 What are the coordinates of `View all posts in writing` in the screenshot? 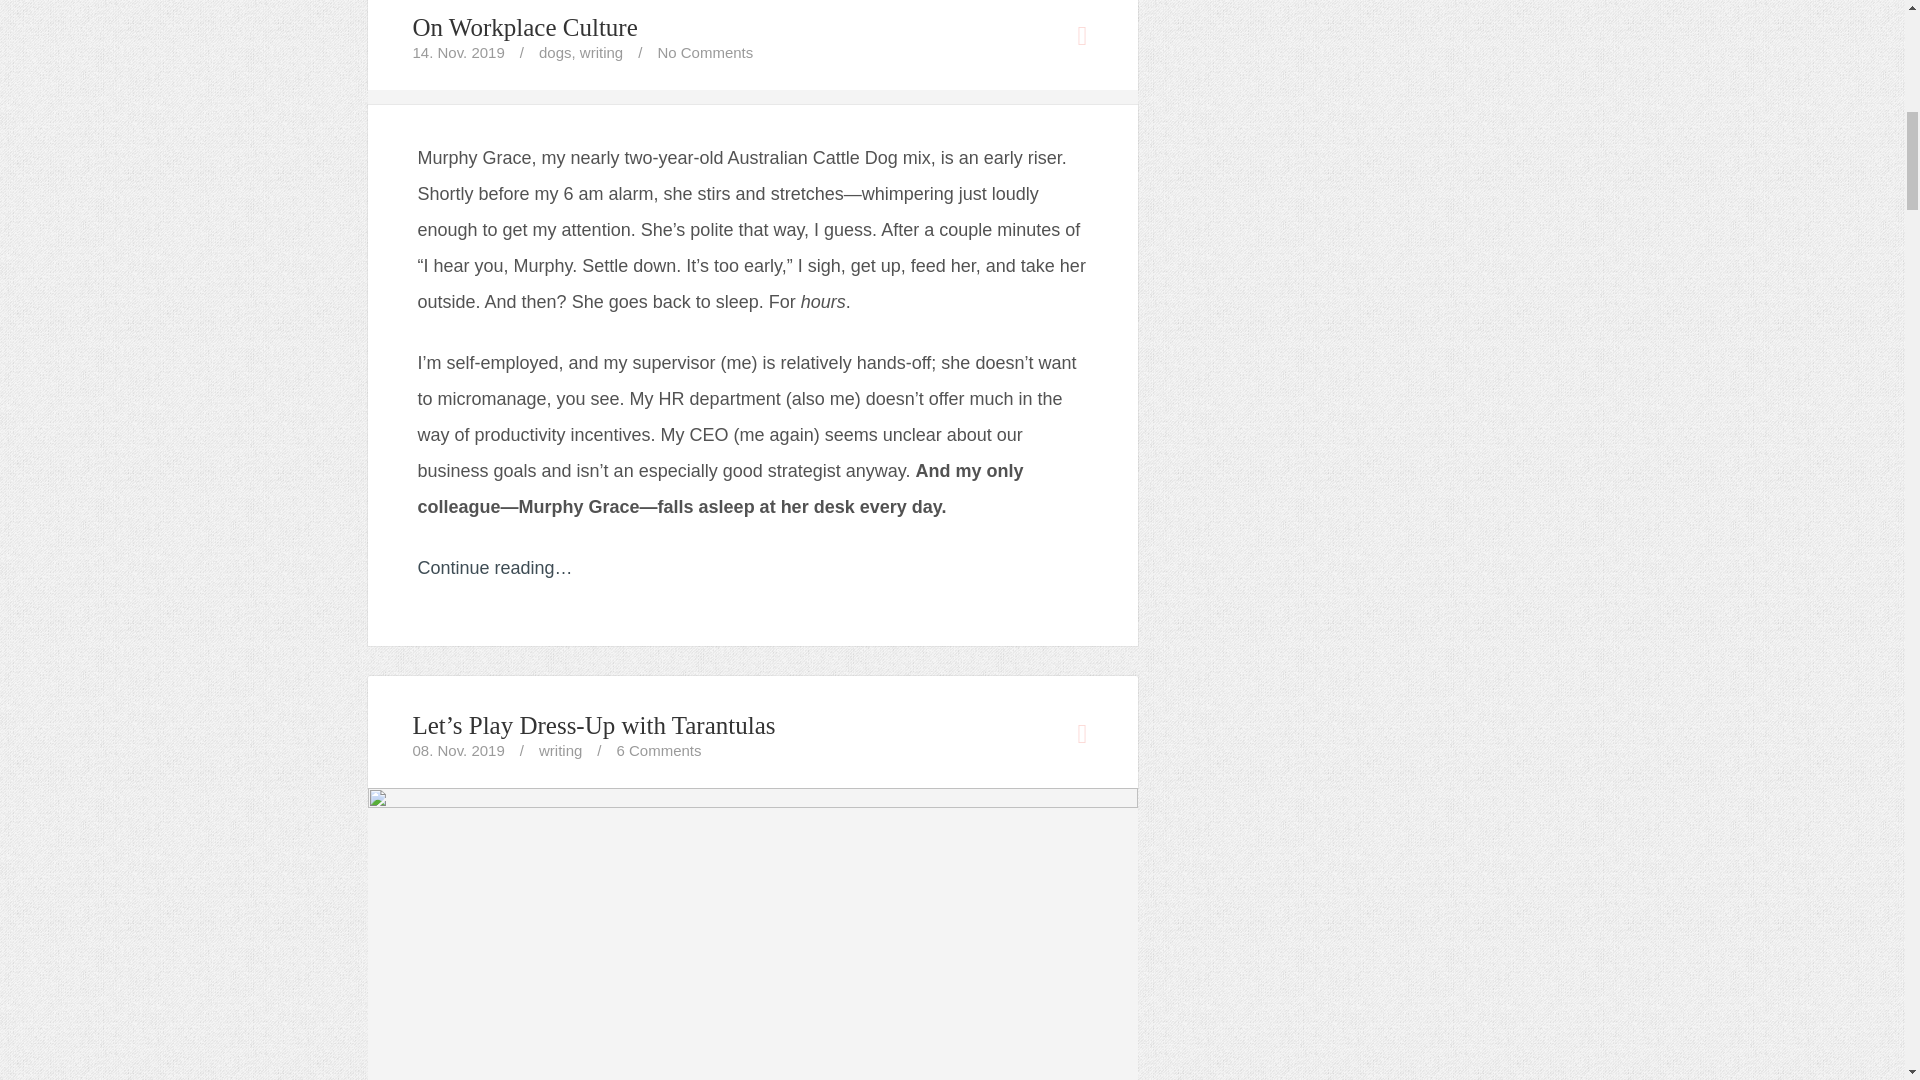 It's located at (560, 750).